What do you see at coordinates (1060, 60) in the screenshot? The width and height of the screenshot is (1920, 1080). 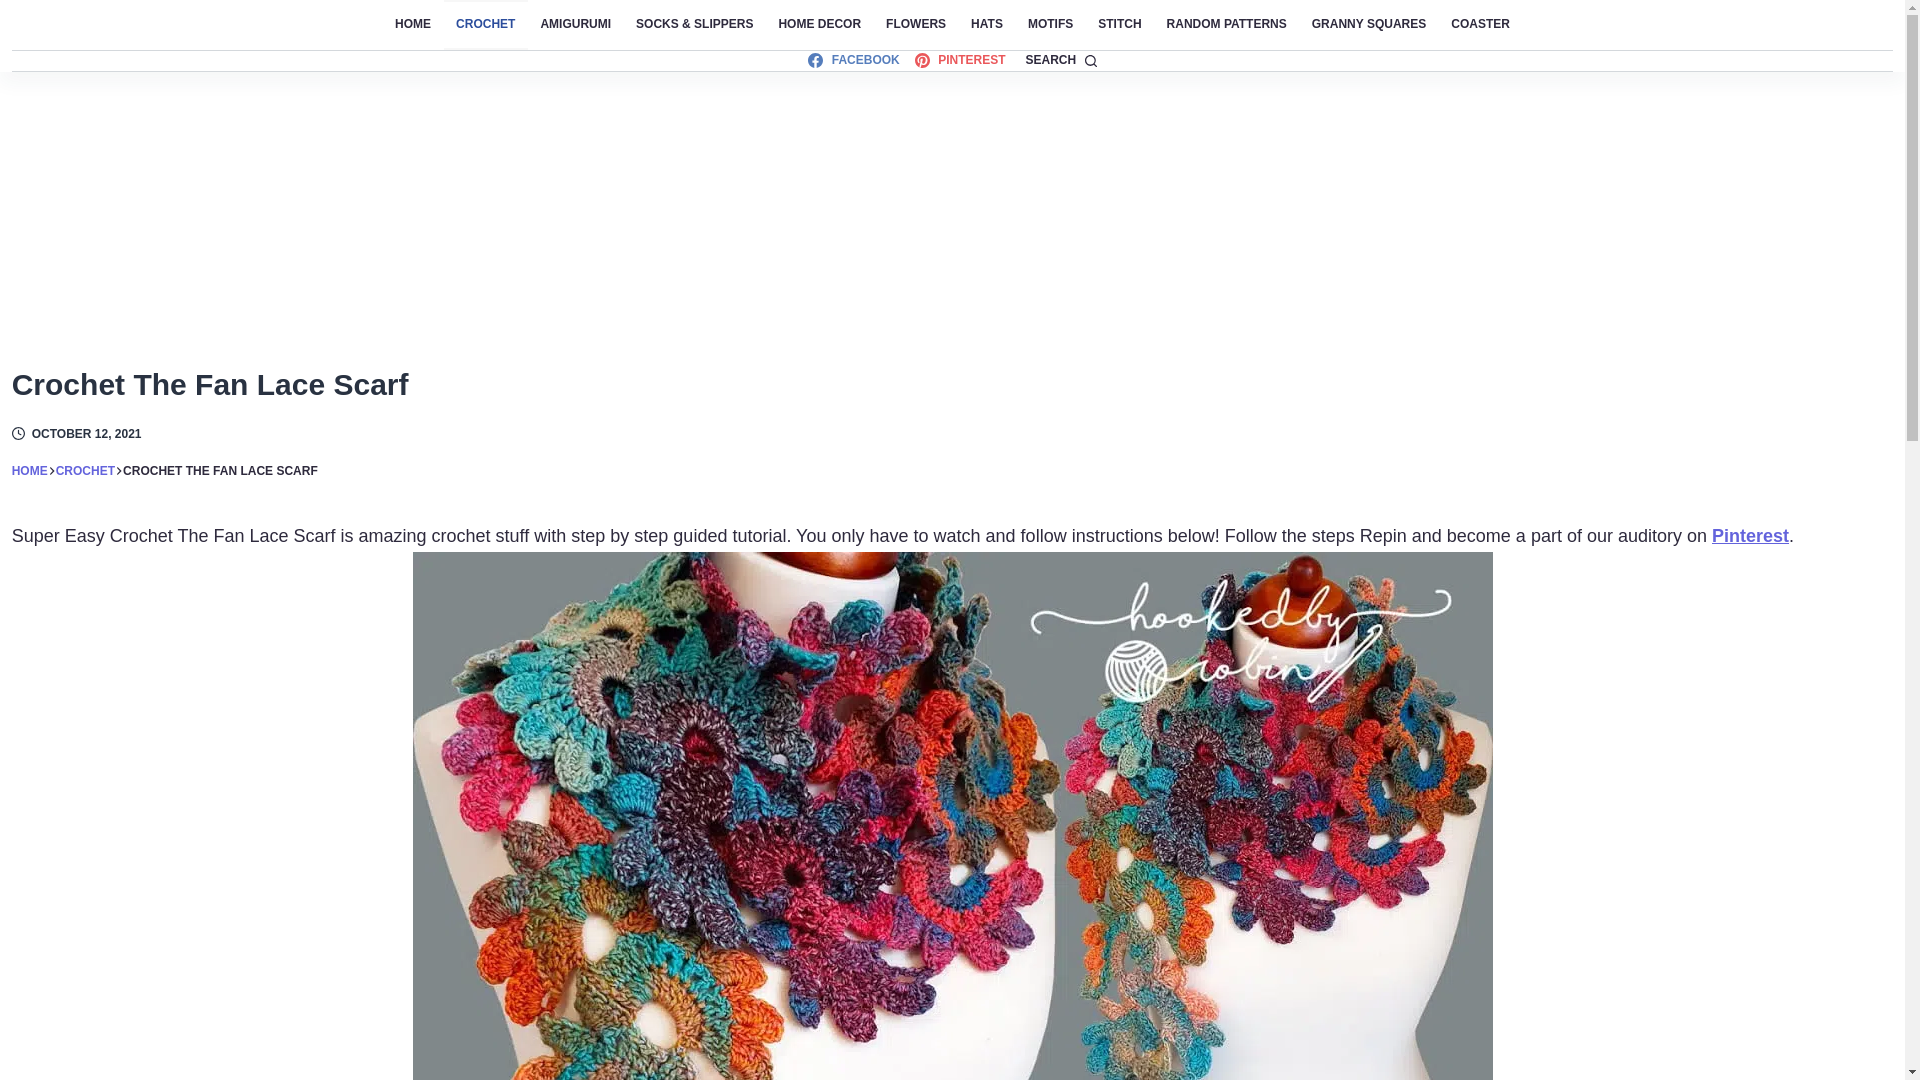 I see `SEARCH` at bounding box center [1060, 60].